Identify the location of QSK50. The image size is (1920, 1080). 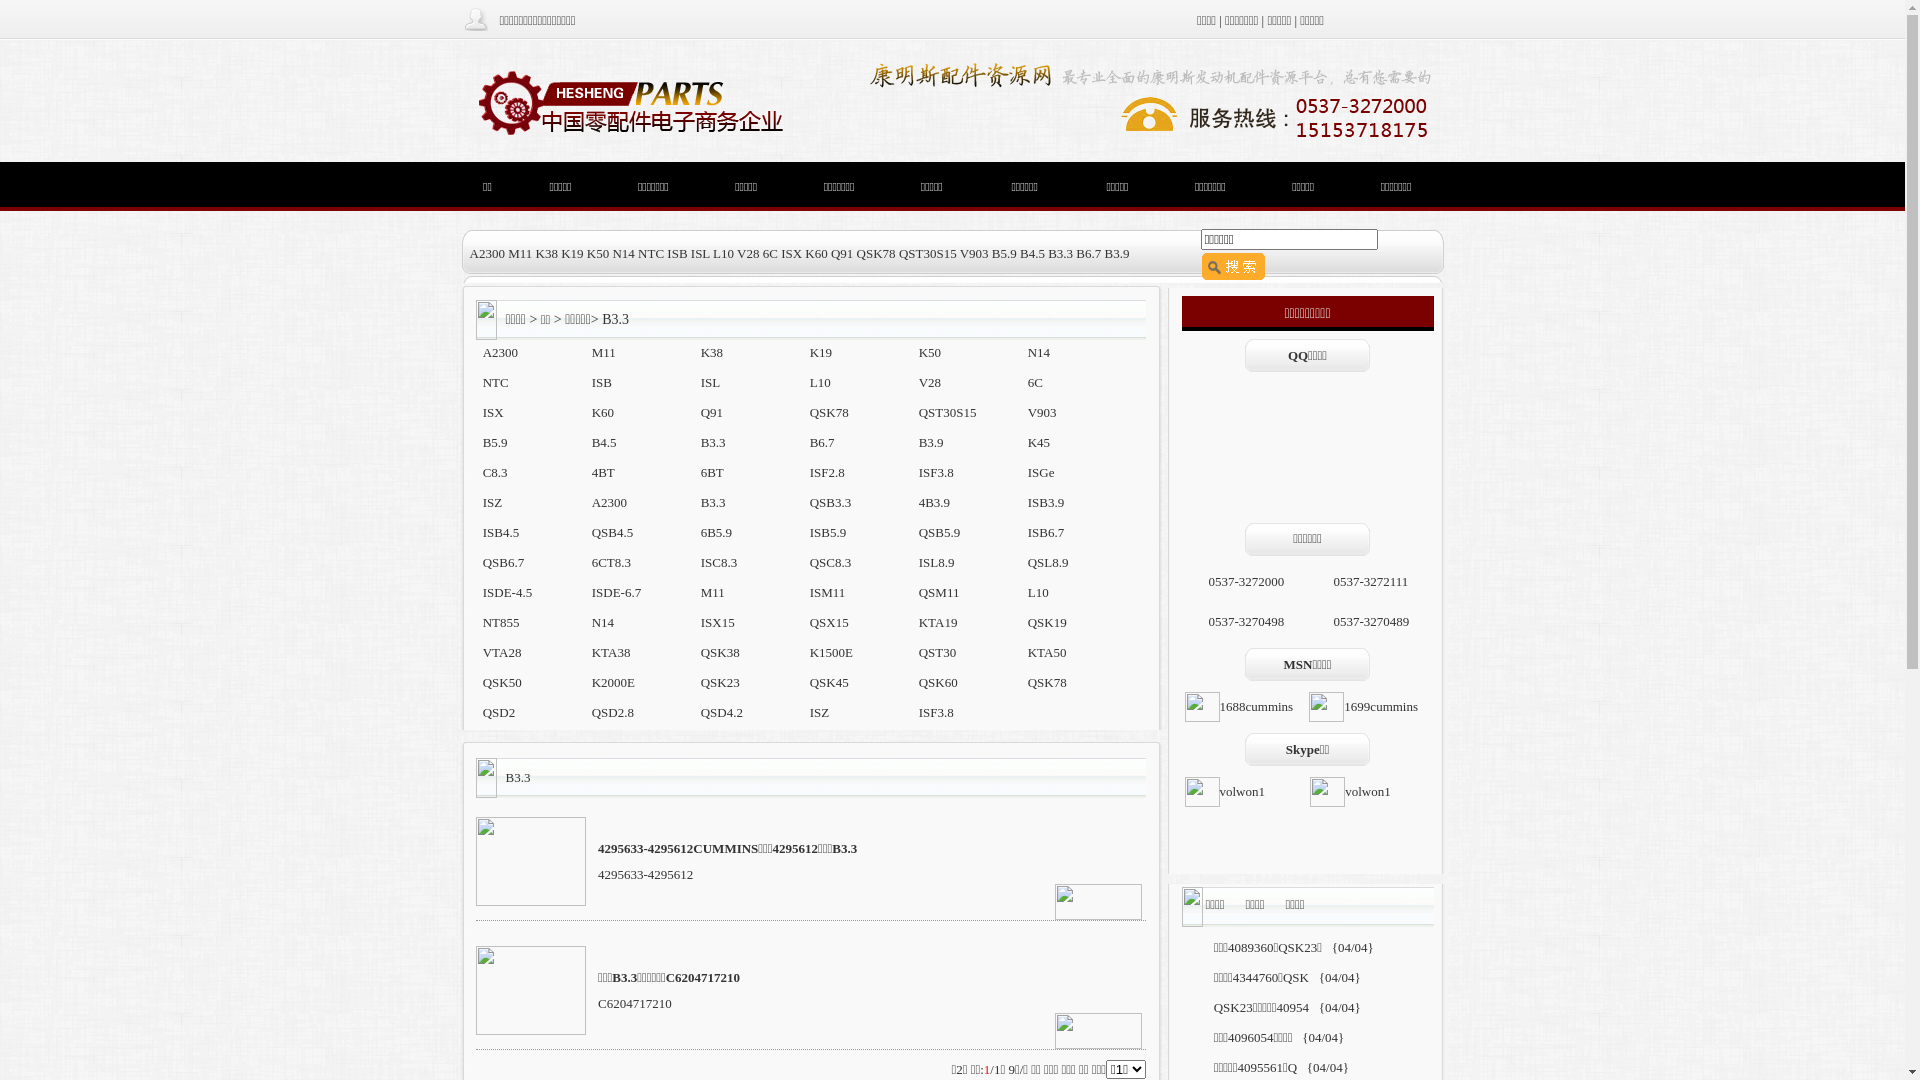
(502, 682).